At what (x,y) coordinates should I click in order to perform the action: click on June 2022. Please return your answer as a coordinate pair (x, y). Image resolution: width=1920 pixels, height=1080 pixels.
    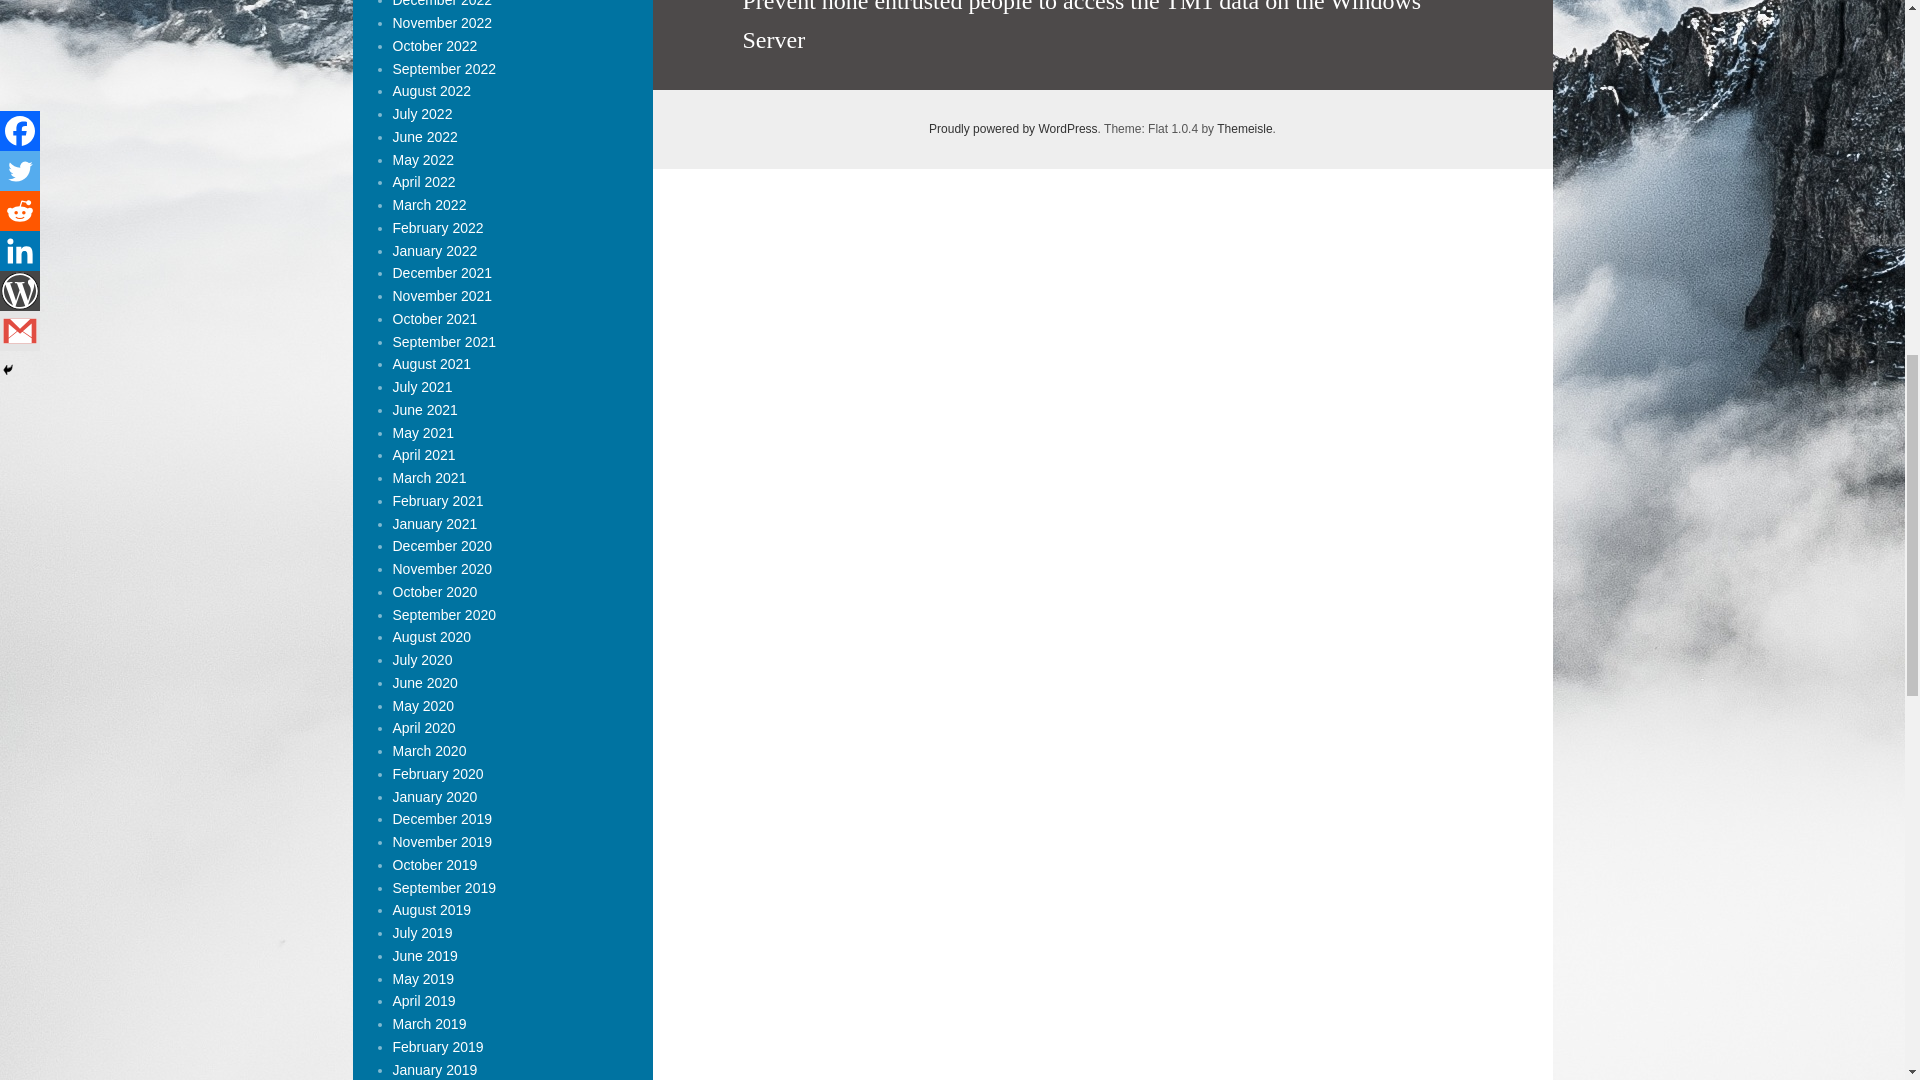
    Looking at the image, I should click on (424, 136).